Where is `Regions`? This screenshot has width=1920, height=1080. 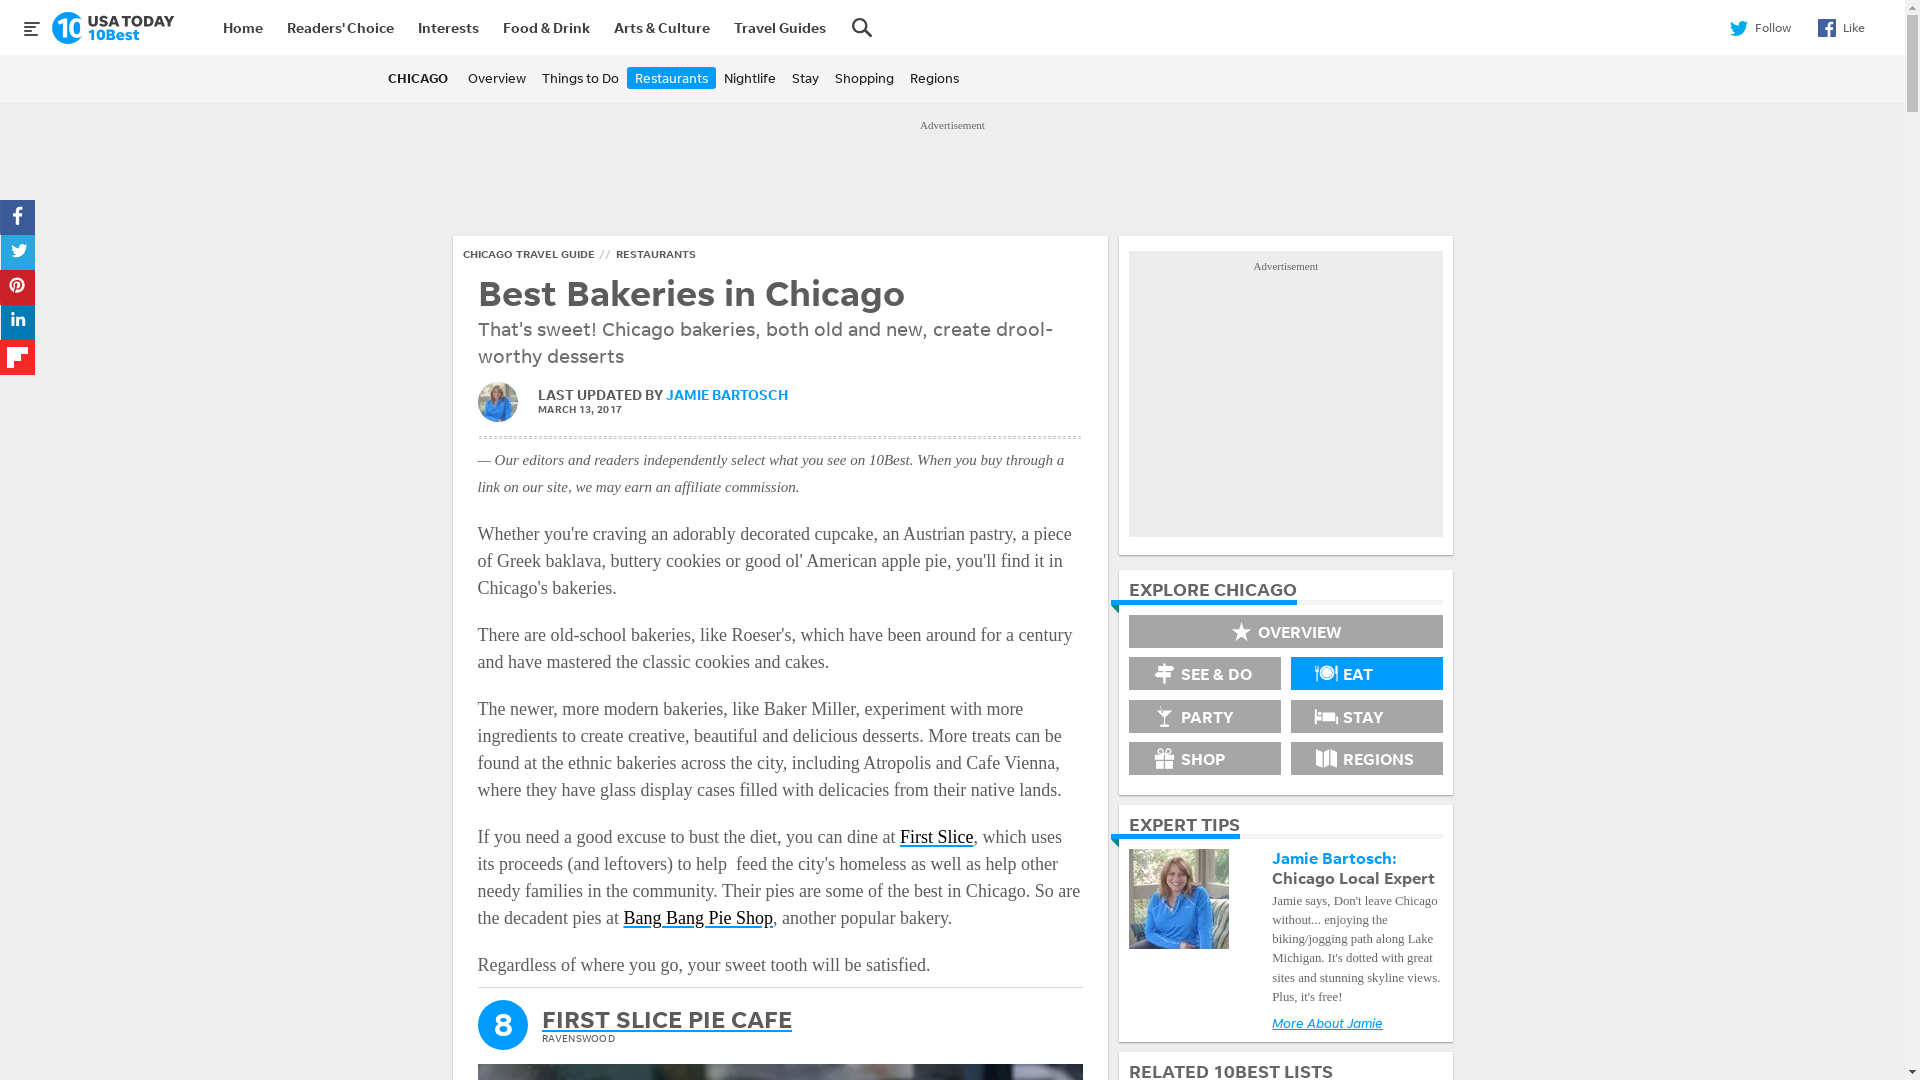
Regions is located at coordinates (934, 78).